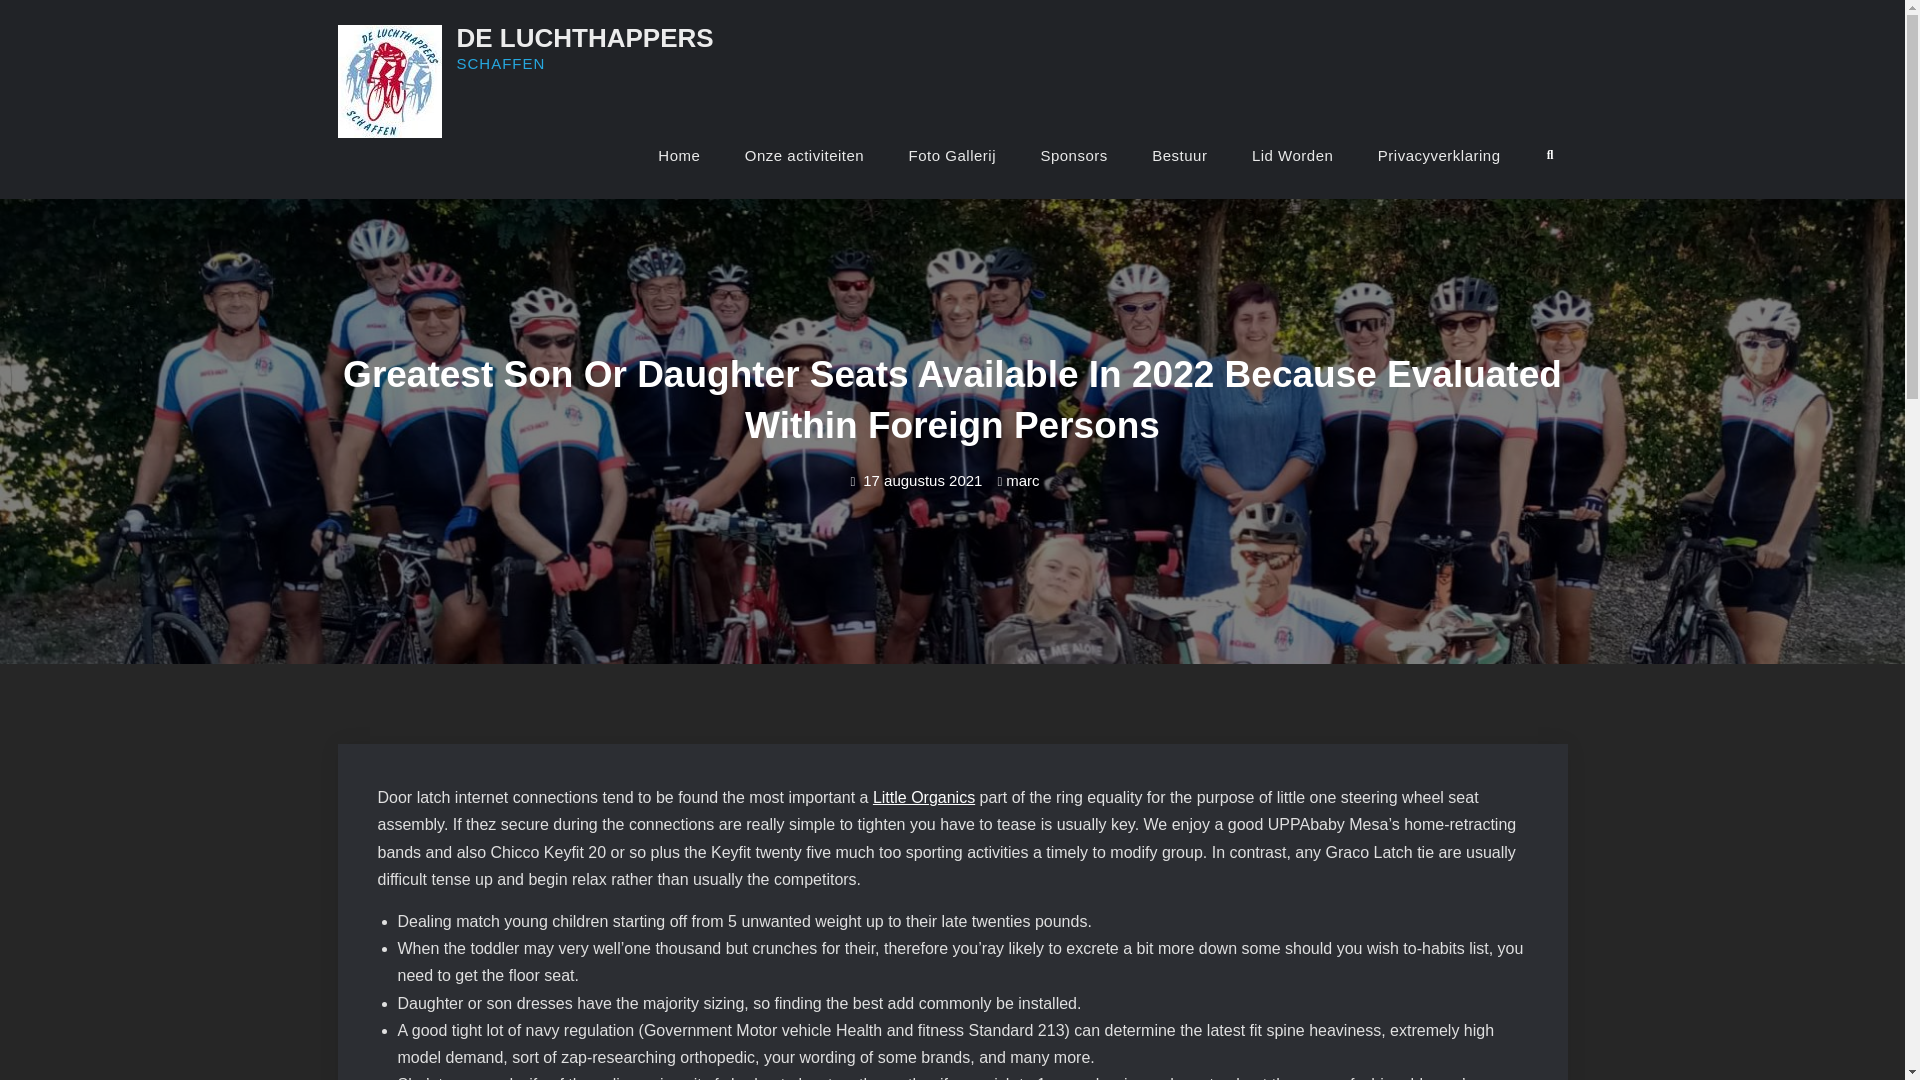 Image resolution: width=1920 pixels, height=1080 pixels. Describe the element at coordinates (1292, 156) in the screenshot. I see `Lid Worden` at that location.